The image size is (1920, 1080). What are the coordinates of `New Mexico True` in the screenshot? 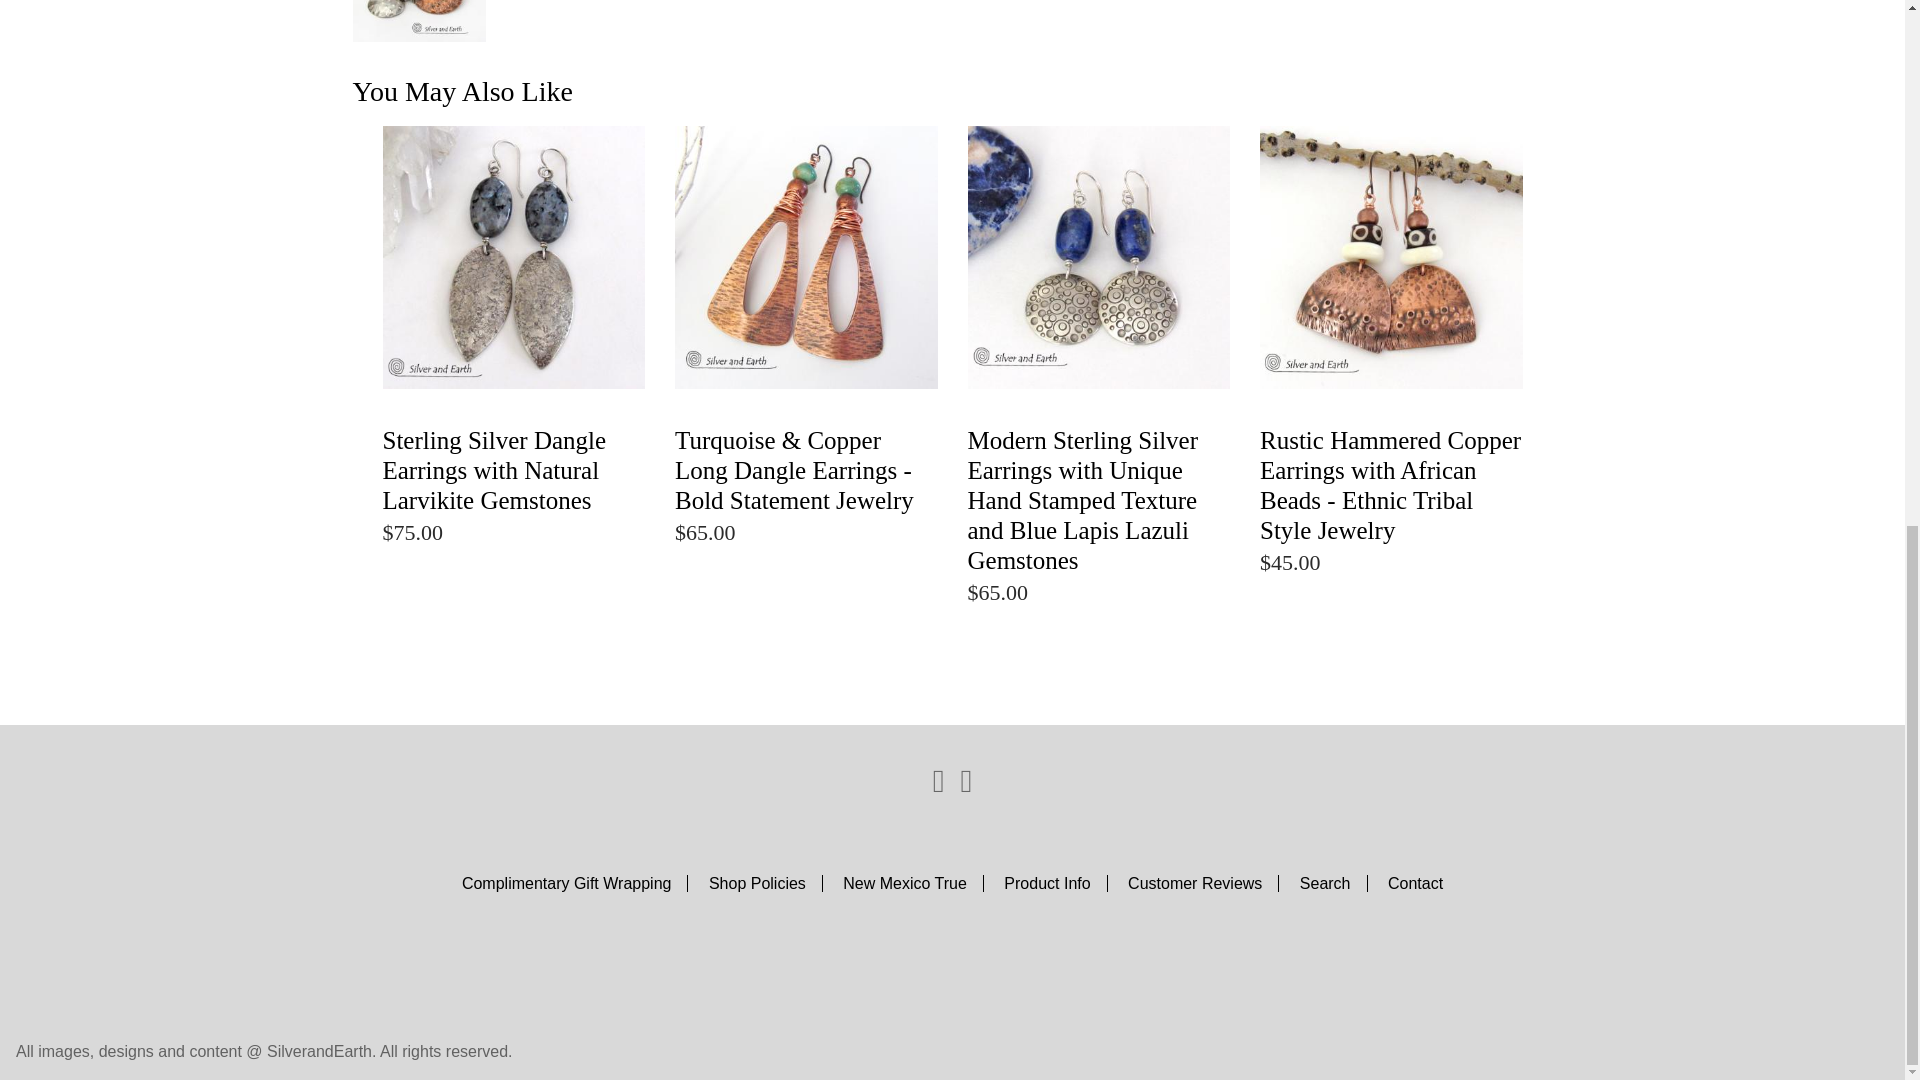 It's located at (912, 883).